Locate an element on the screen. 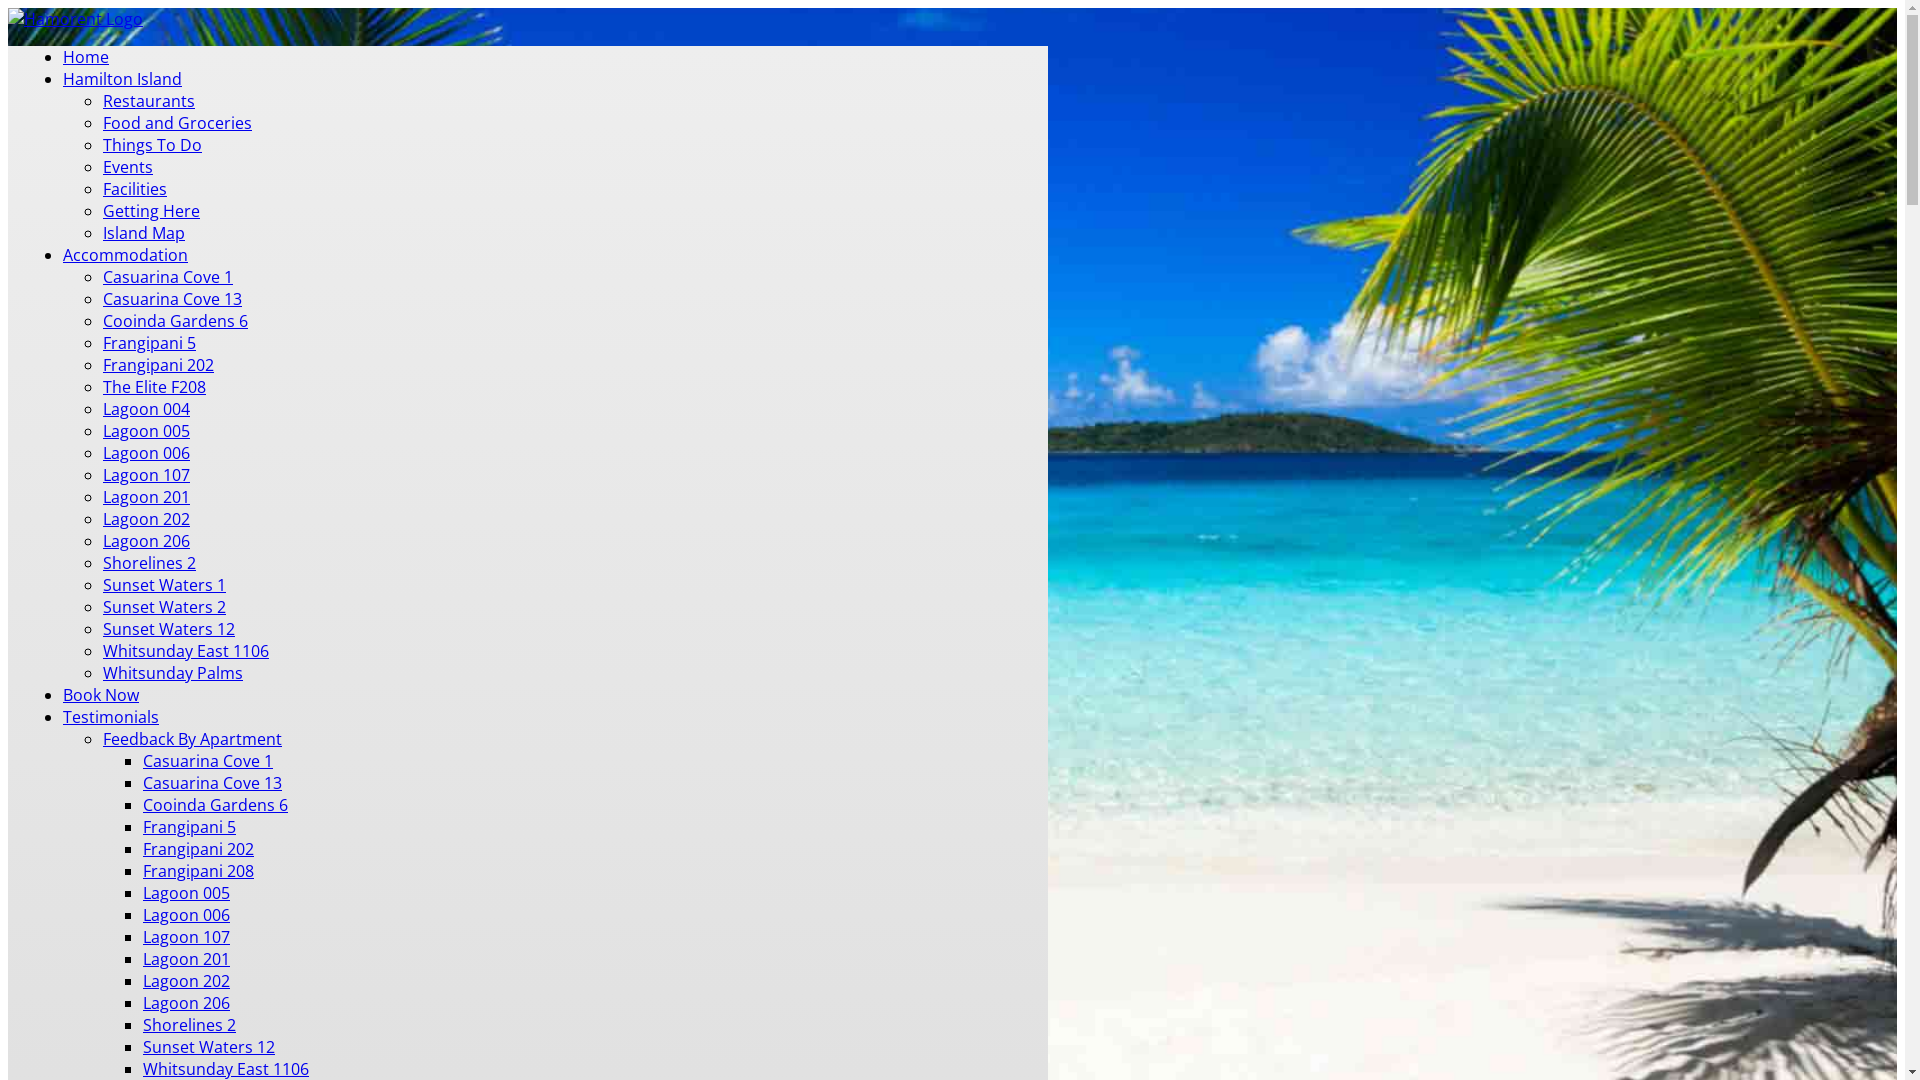 The image size is (1920, 1080). Lagoon 201 is located at coordinates (146, 497).